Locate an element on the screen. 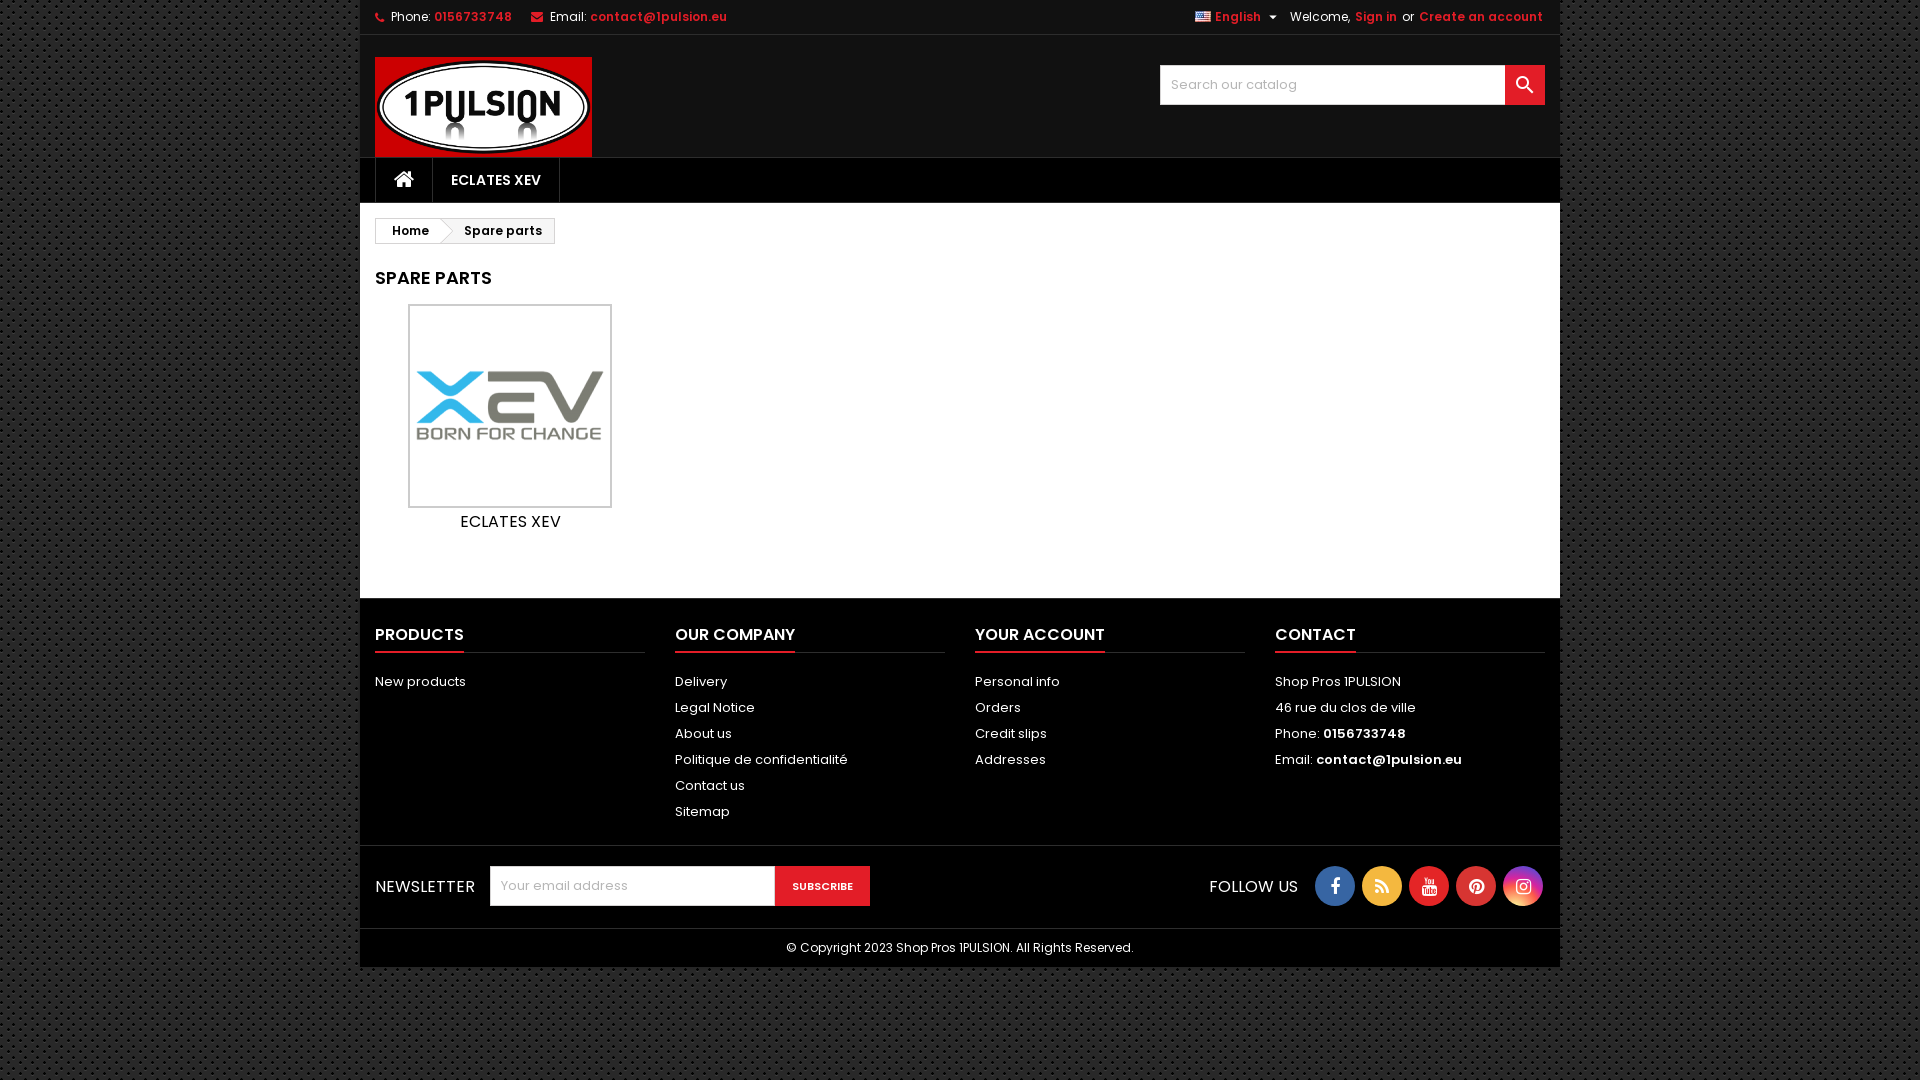 The image size is (1920, 1080). Create an account is located at coordinates (1481, 17).